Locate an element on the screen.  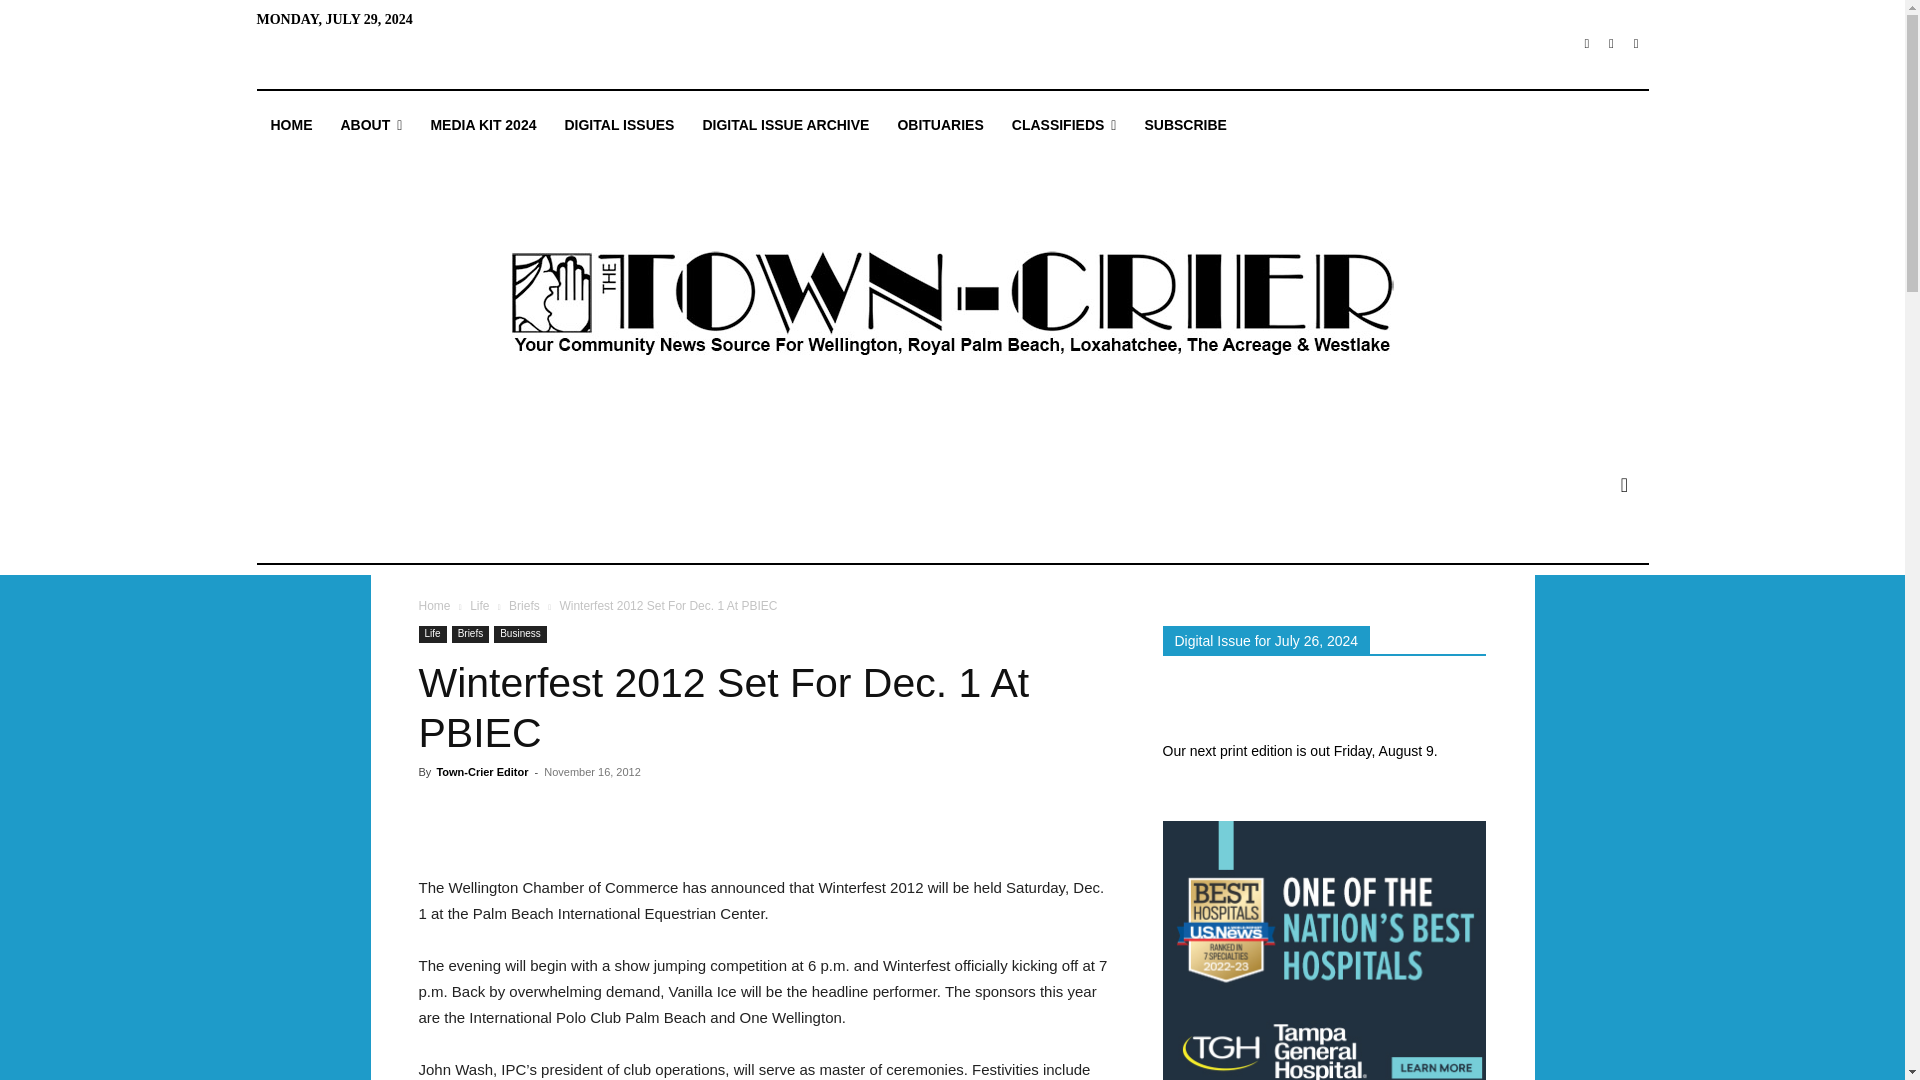
OBITUARIES is located at coordinates (940, 125).